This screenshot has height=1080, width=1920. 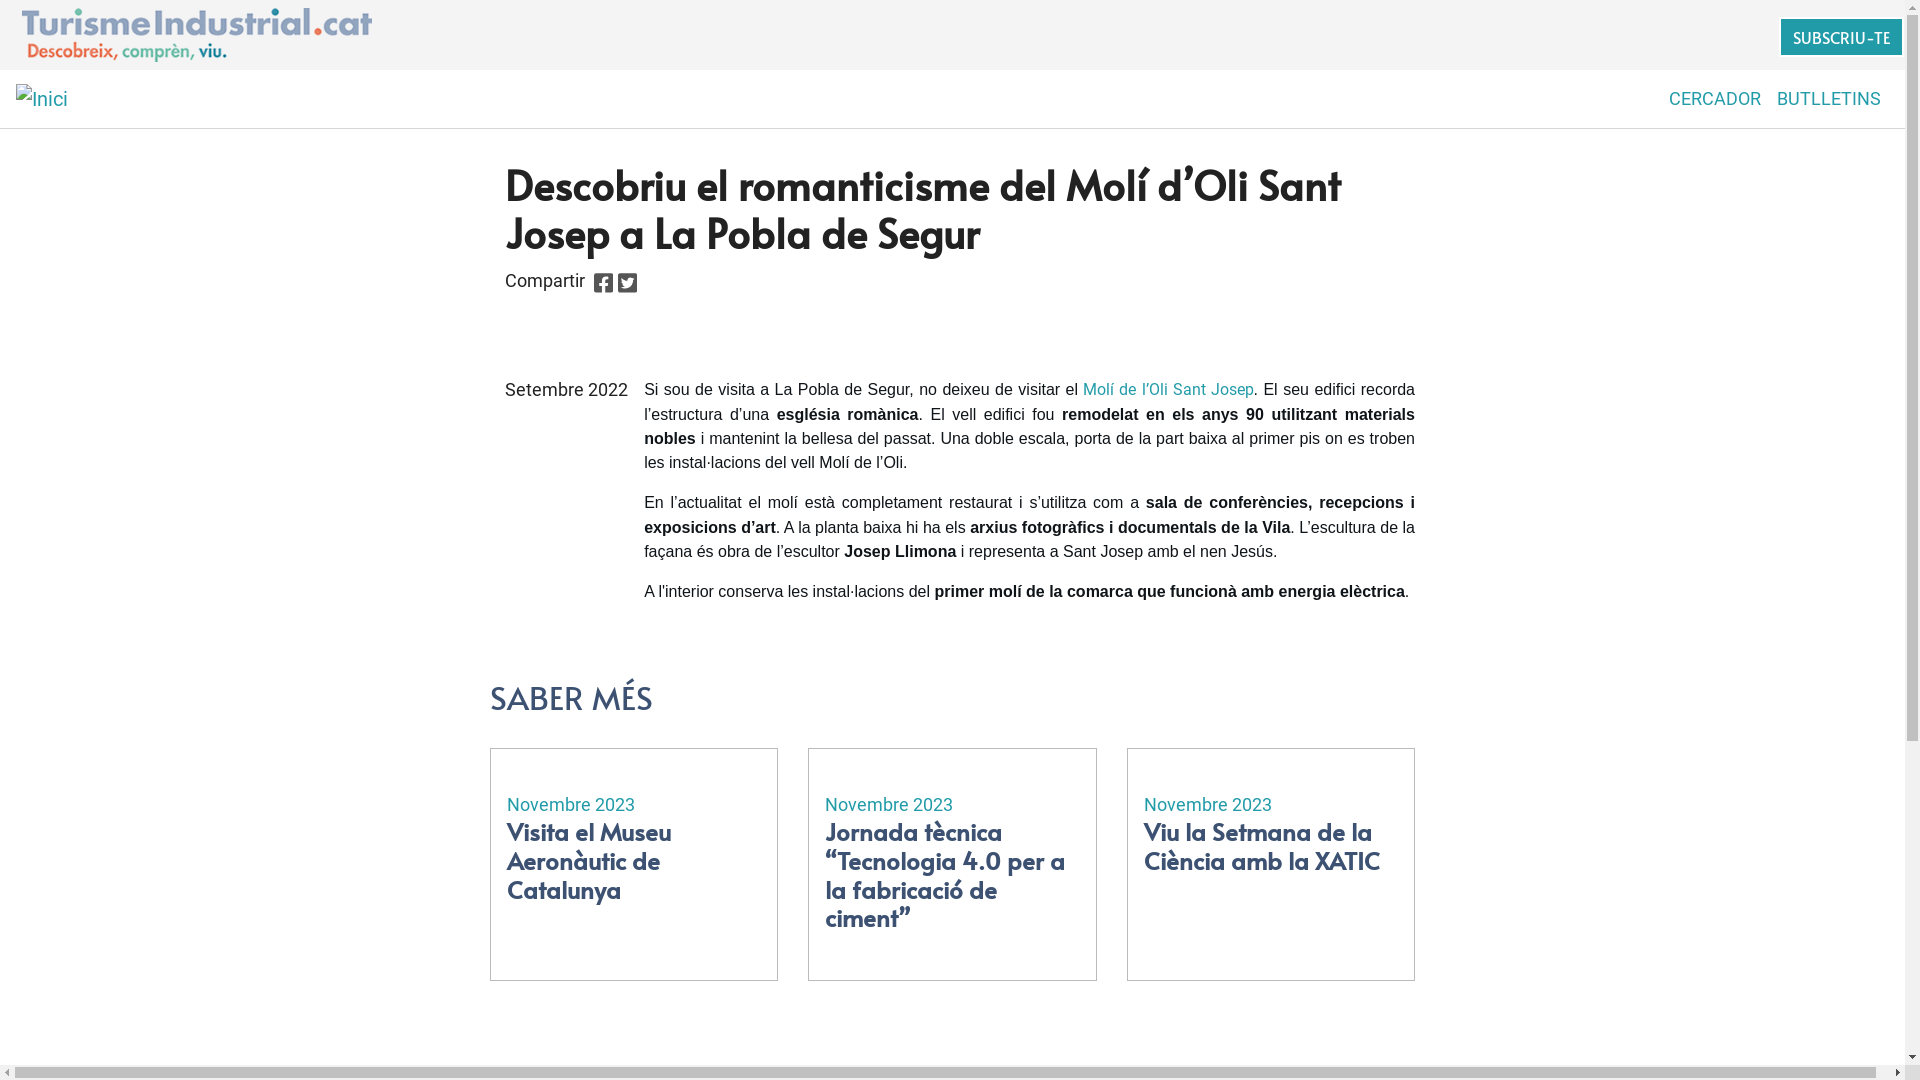 What do you see at coordinates (42, 99) in the screenshot?
I see `Inici` at bounding box center [42, 99].